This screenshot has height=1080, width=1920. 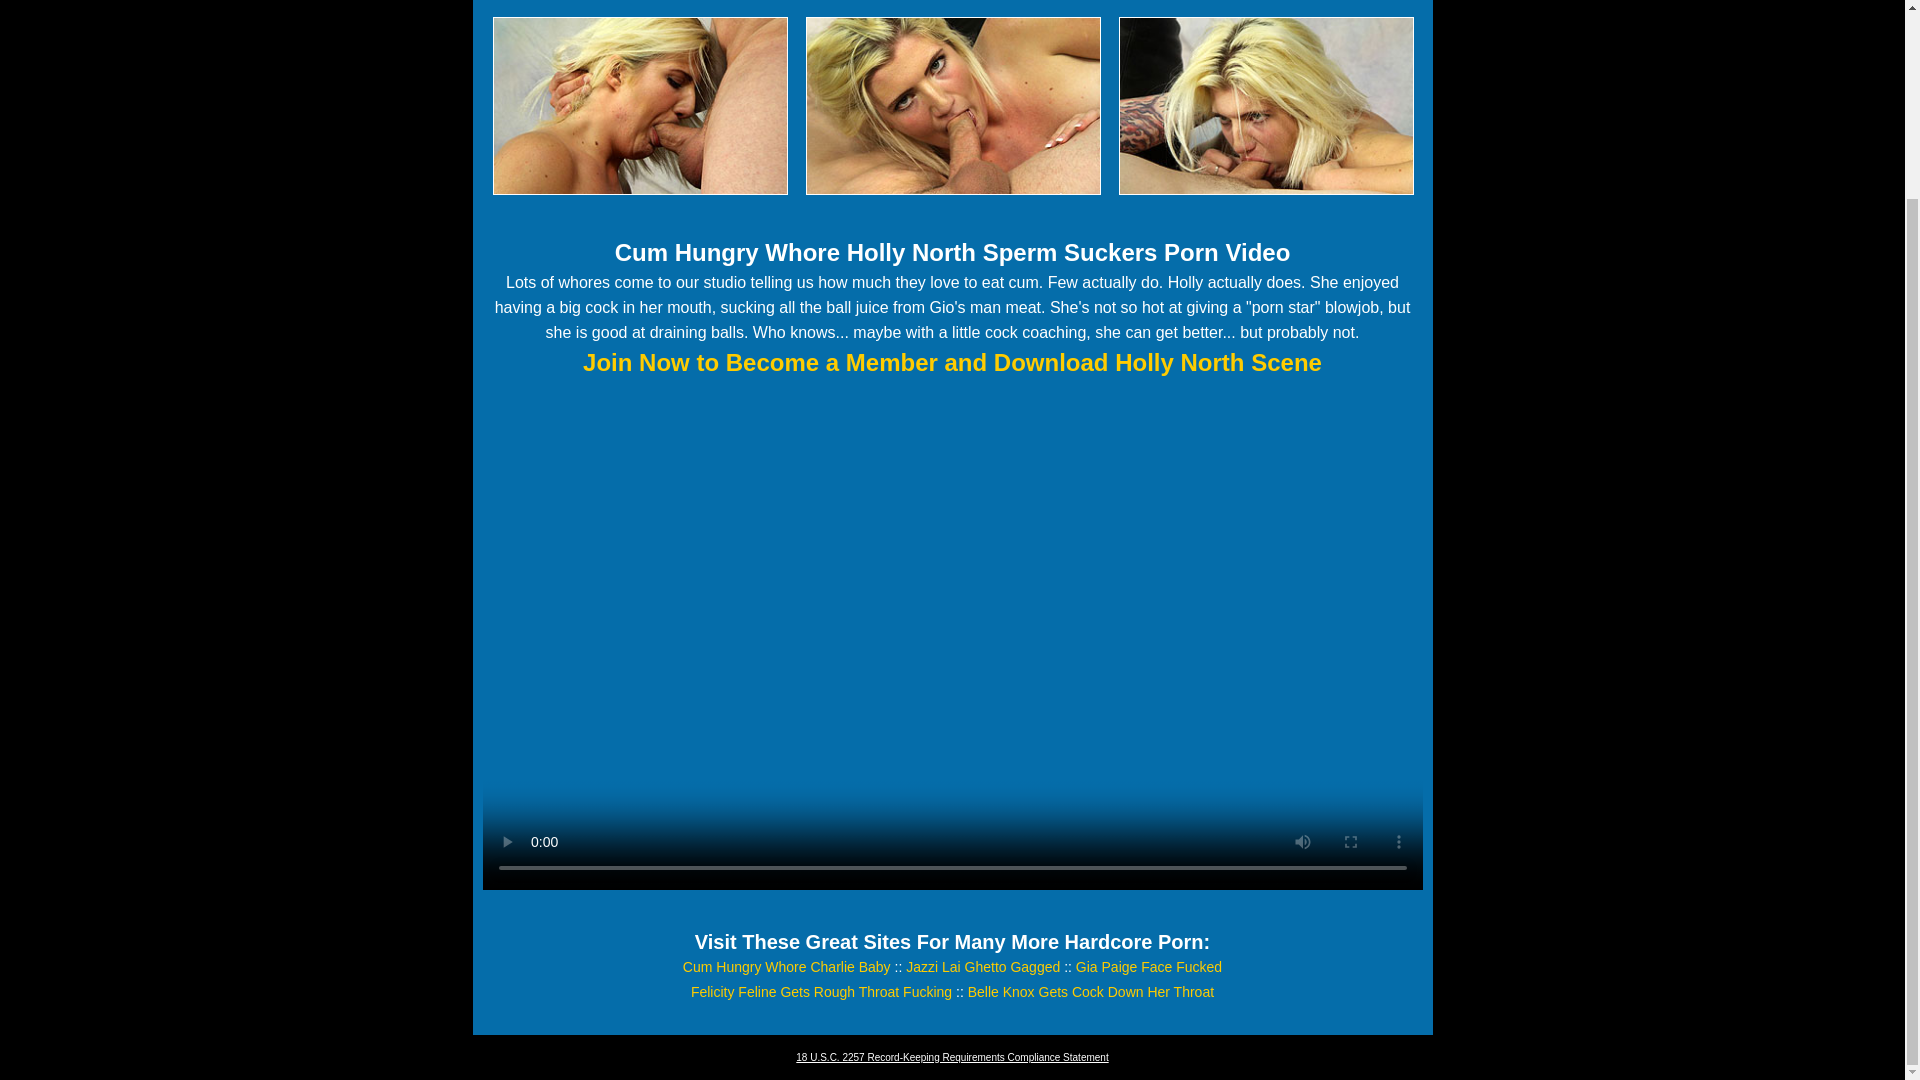 What do you see at coordinates (952, 362) in the screenshot?
I see `Join Now to Become a Member and Download Holly North Scene` at bounding box center [952, 362].